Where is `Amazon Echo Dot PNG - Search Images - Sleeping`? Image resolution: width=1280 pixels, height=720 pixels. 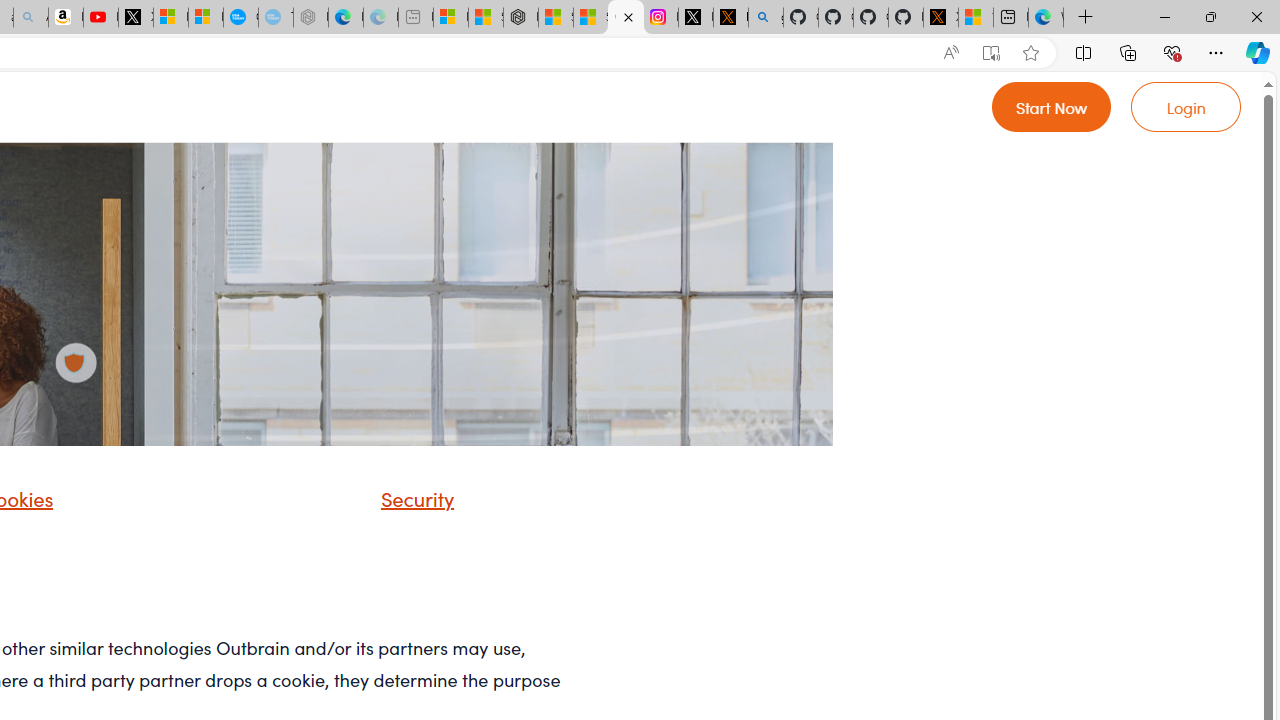 Amazon Echo Dot PNG - Search Images - Sleeping is located at coordinates (31, 18).